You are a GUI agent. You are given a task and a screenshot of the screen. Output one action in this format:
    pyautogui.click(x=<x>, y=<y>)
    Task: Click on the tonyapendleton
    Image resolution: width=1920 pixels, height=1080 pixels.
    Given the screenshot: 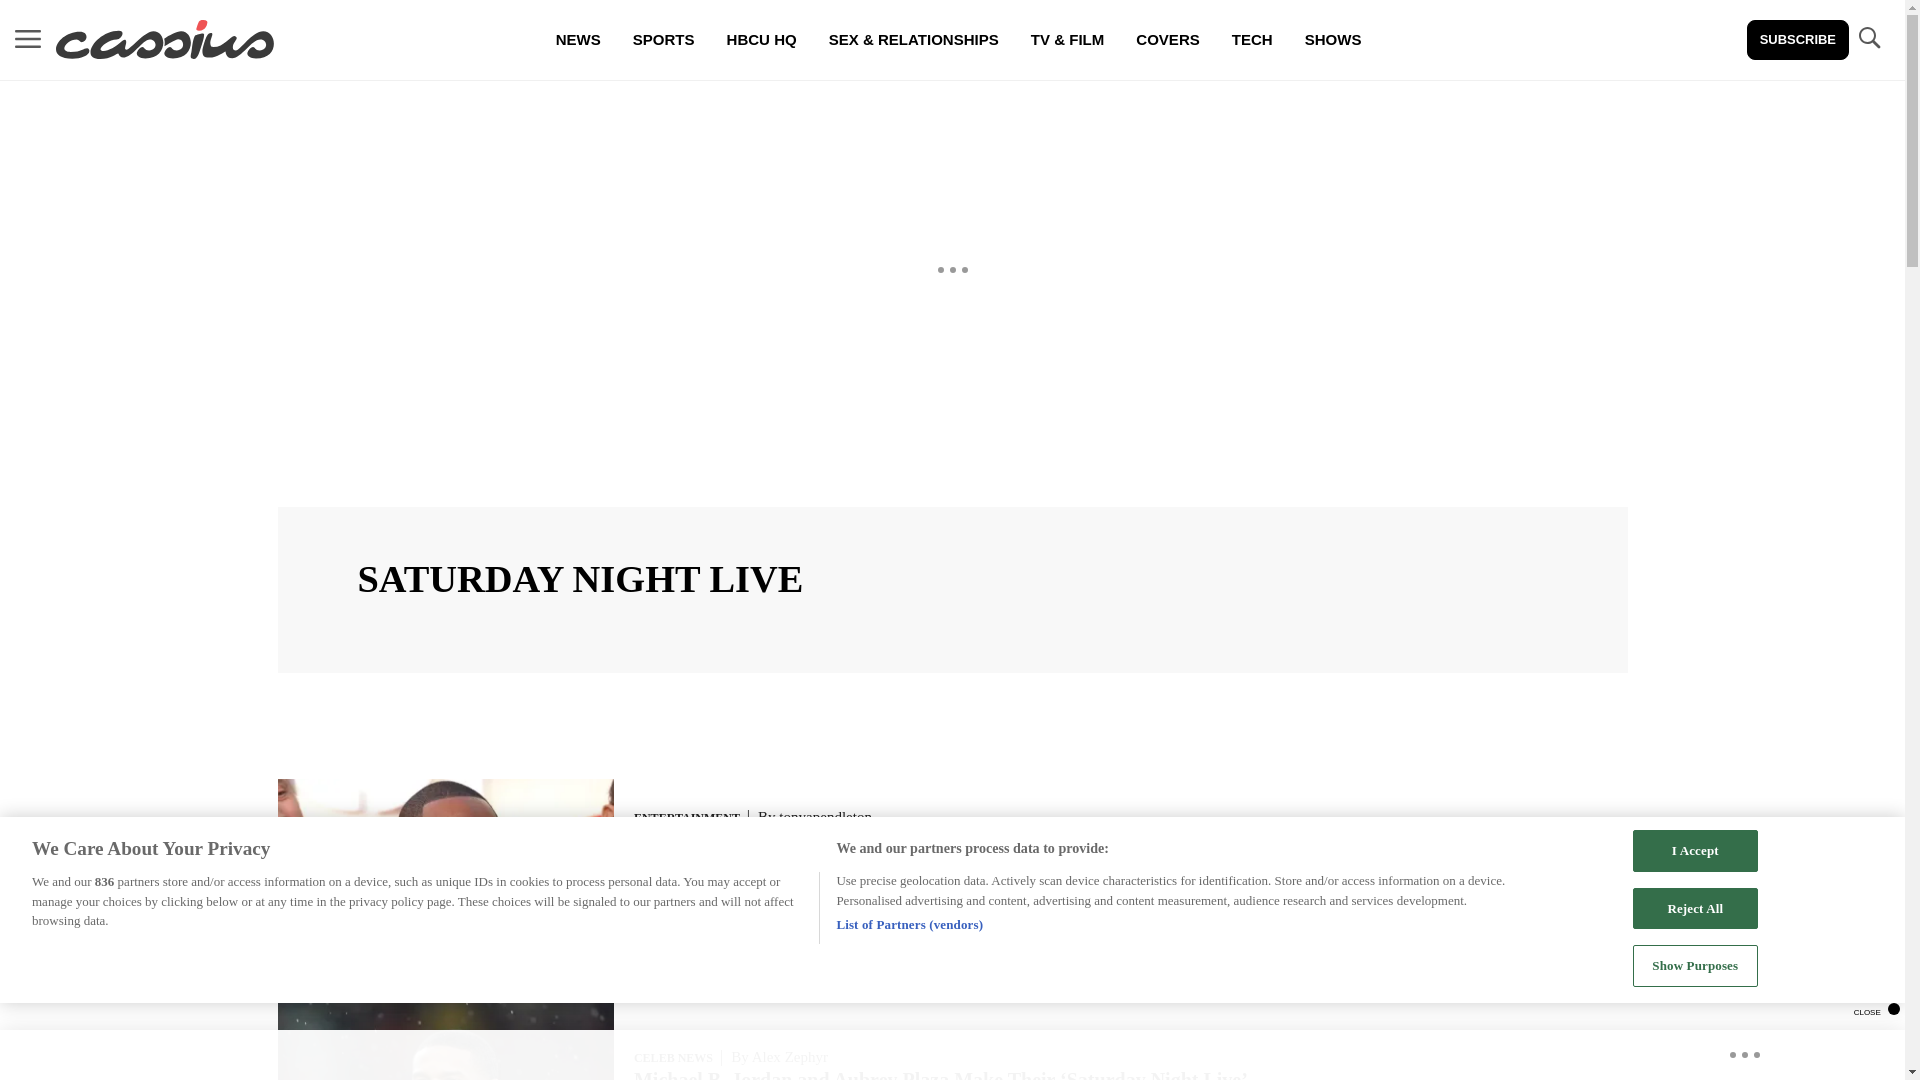 What is the action you would take?
    pyautogui.click(x=825, y=816)
    